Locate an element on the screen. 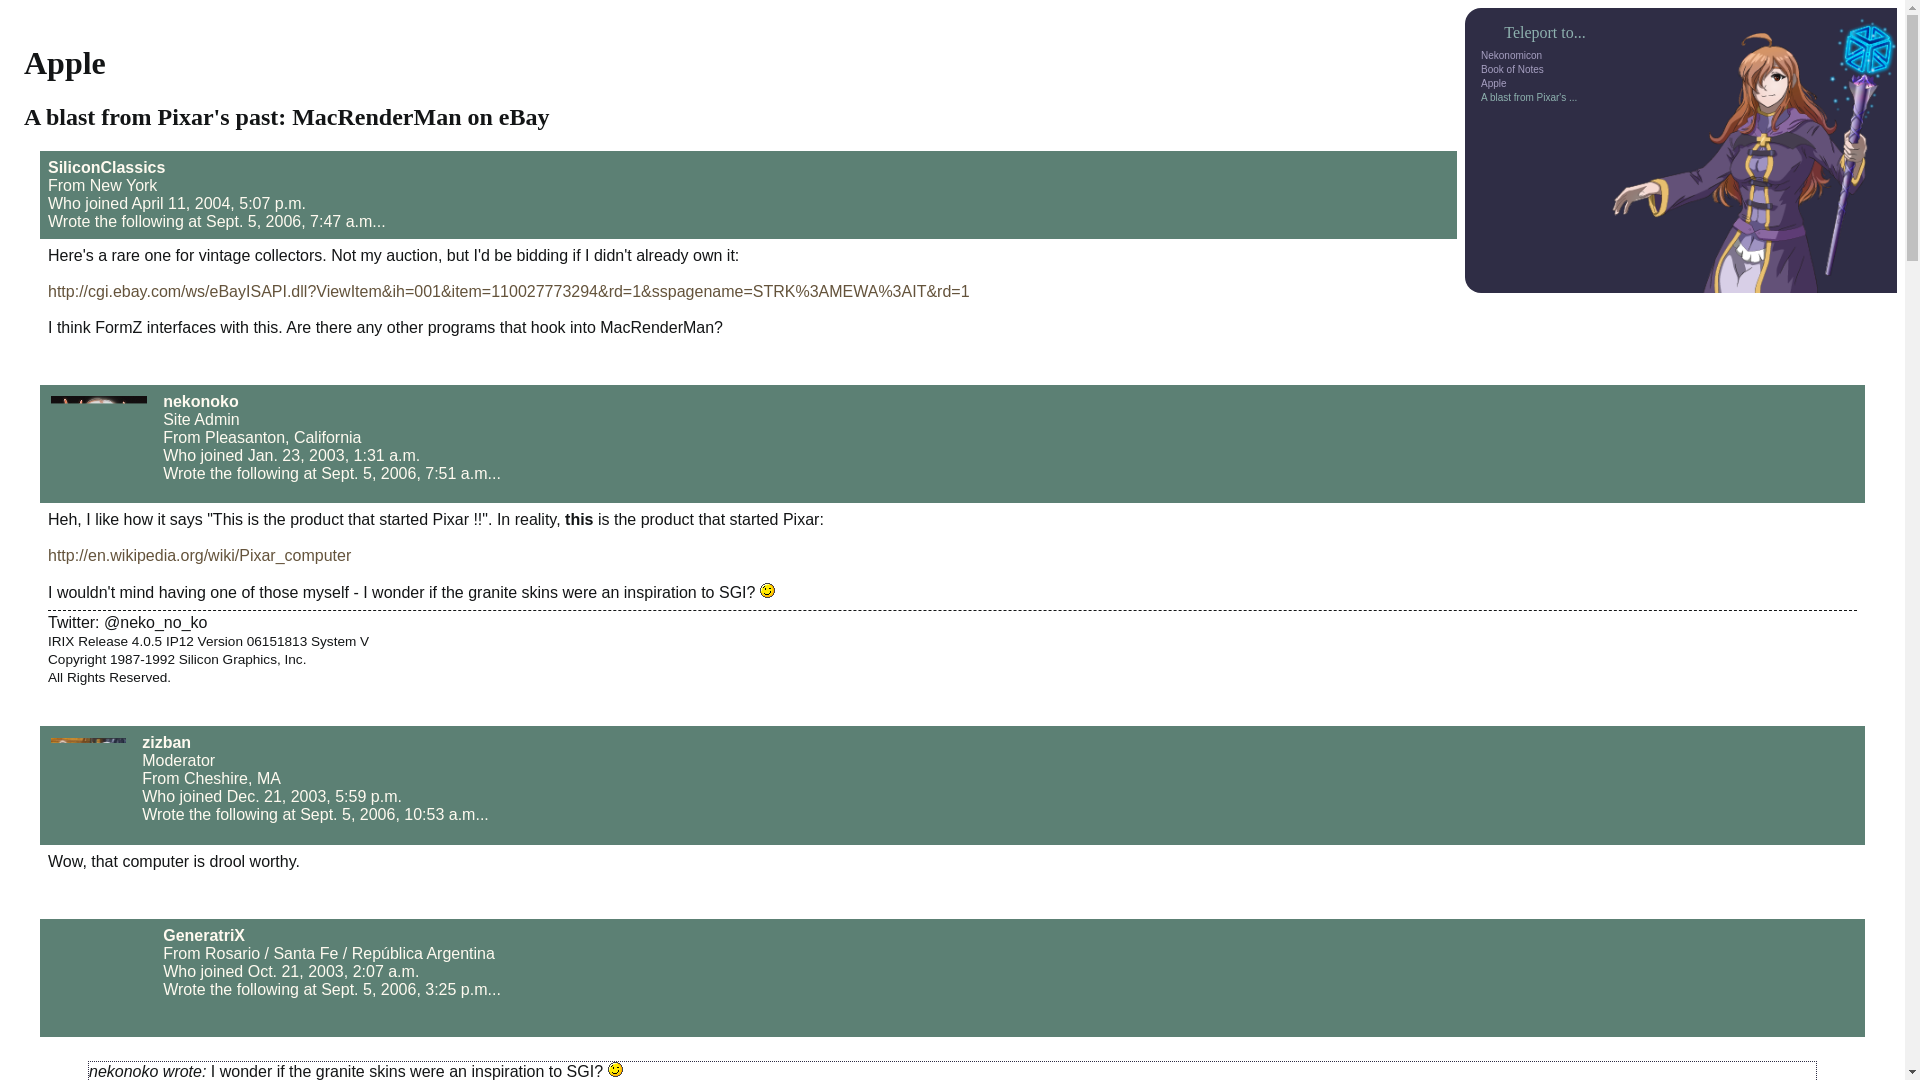  SiliconClassics is located at coordinates (106, 167).